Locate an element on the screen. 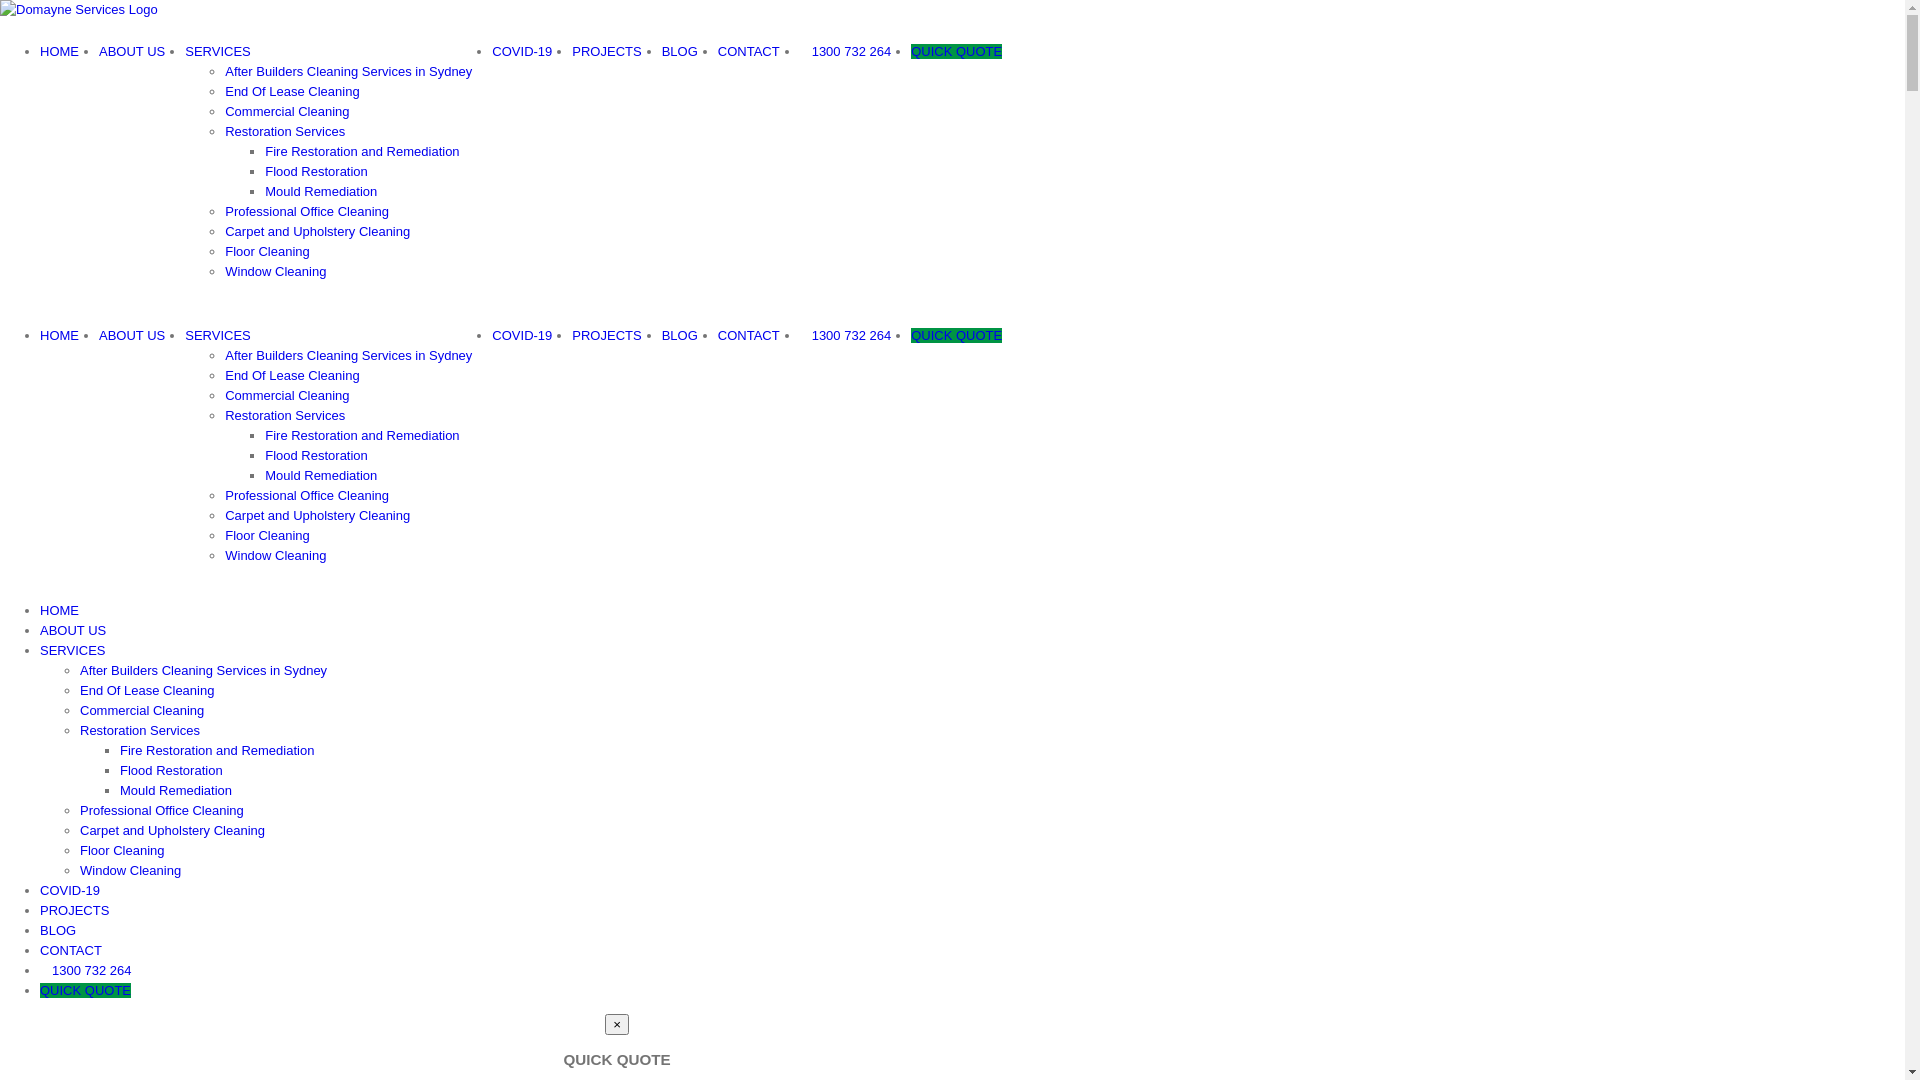 This screenshot has height=1080, width=1920. End Of Lease Cleaning is located at coordinates (147, 690).